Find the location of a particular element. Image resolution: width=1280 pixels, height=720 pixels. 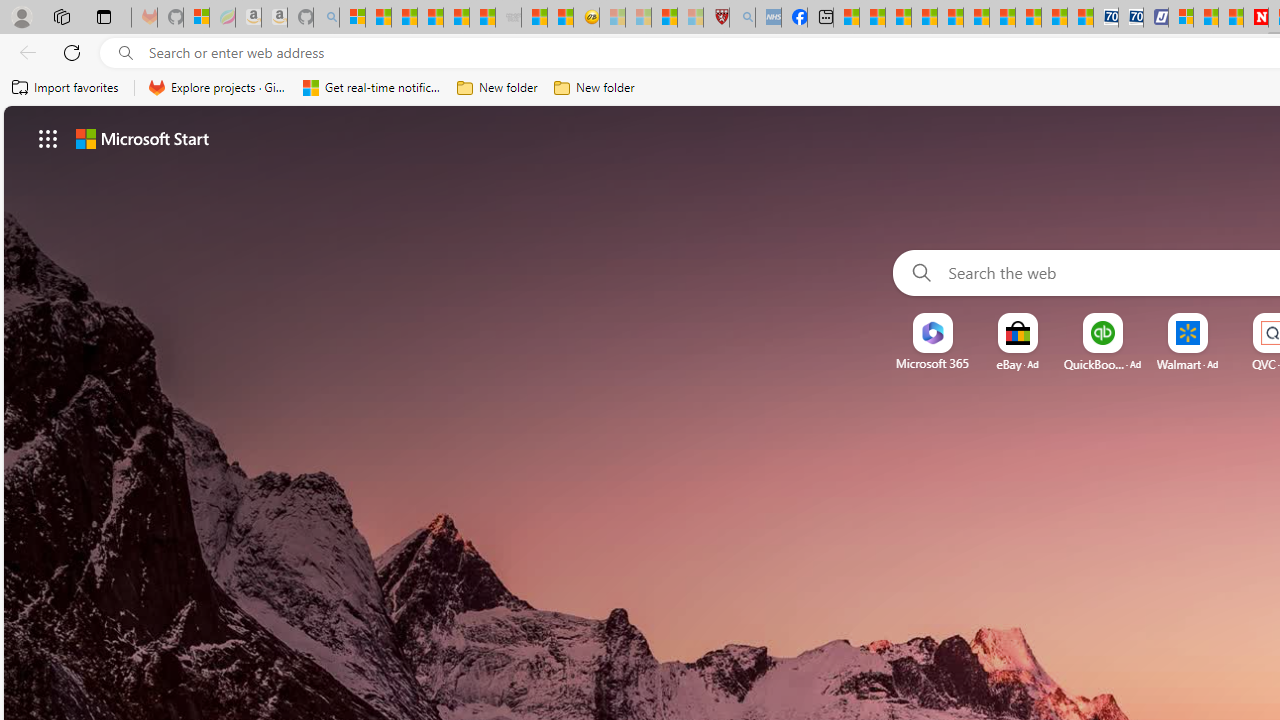

Robert H. Shmerling, MD - Harvard Health is located at coordinates (716, 18).